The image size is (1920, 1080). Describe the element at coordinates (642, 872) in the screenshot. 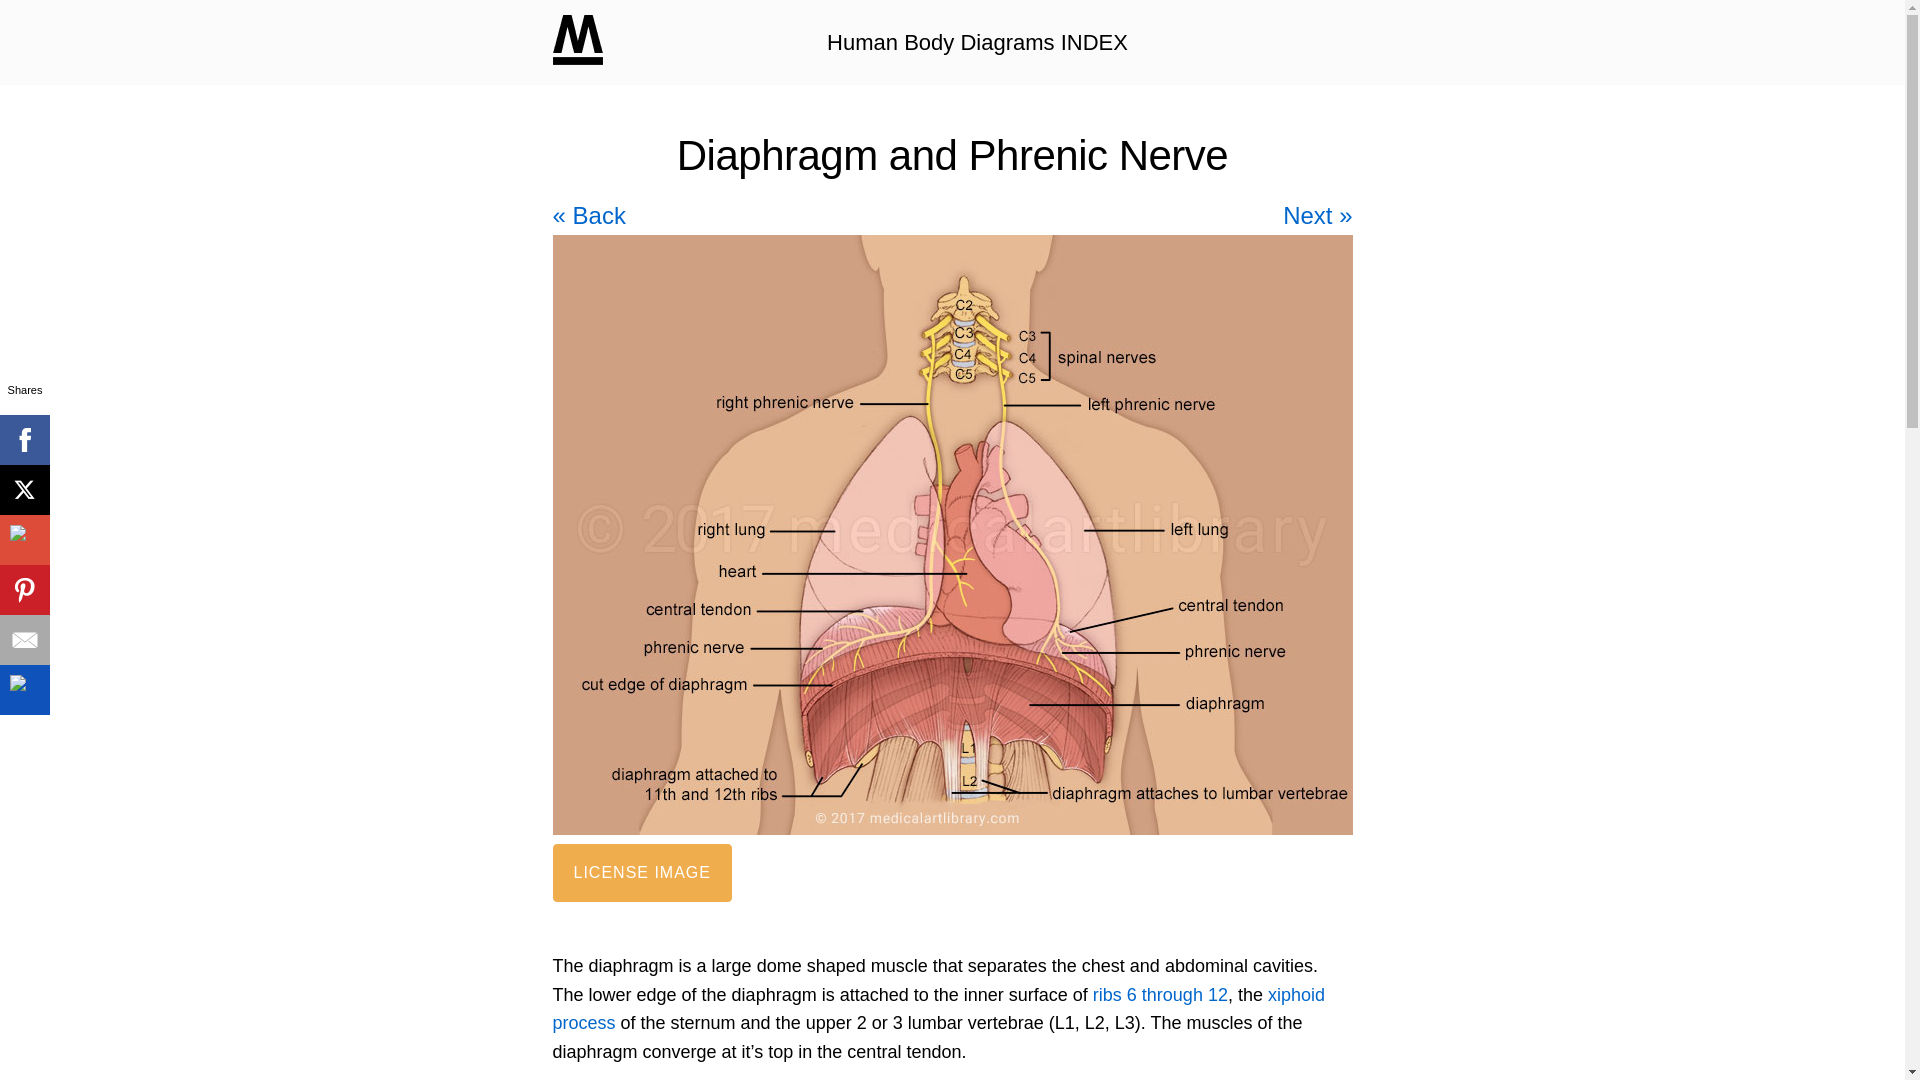

I see `LICENSE IMAGE` at that location.